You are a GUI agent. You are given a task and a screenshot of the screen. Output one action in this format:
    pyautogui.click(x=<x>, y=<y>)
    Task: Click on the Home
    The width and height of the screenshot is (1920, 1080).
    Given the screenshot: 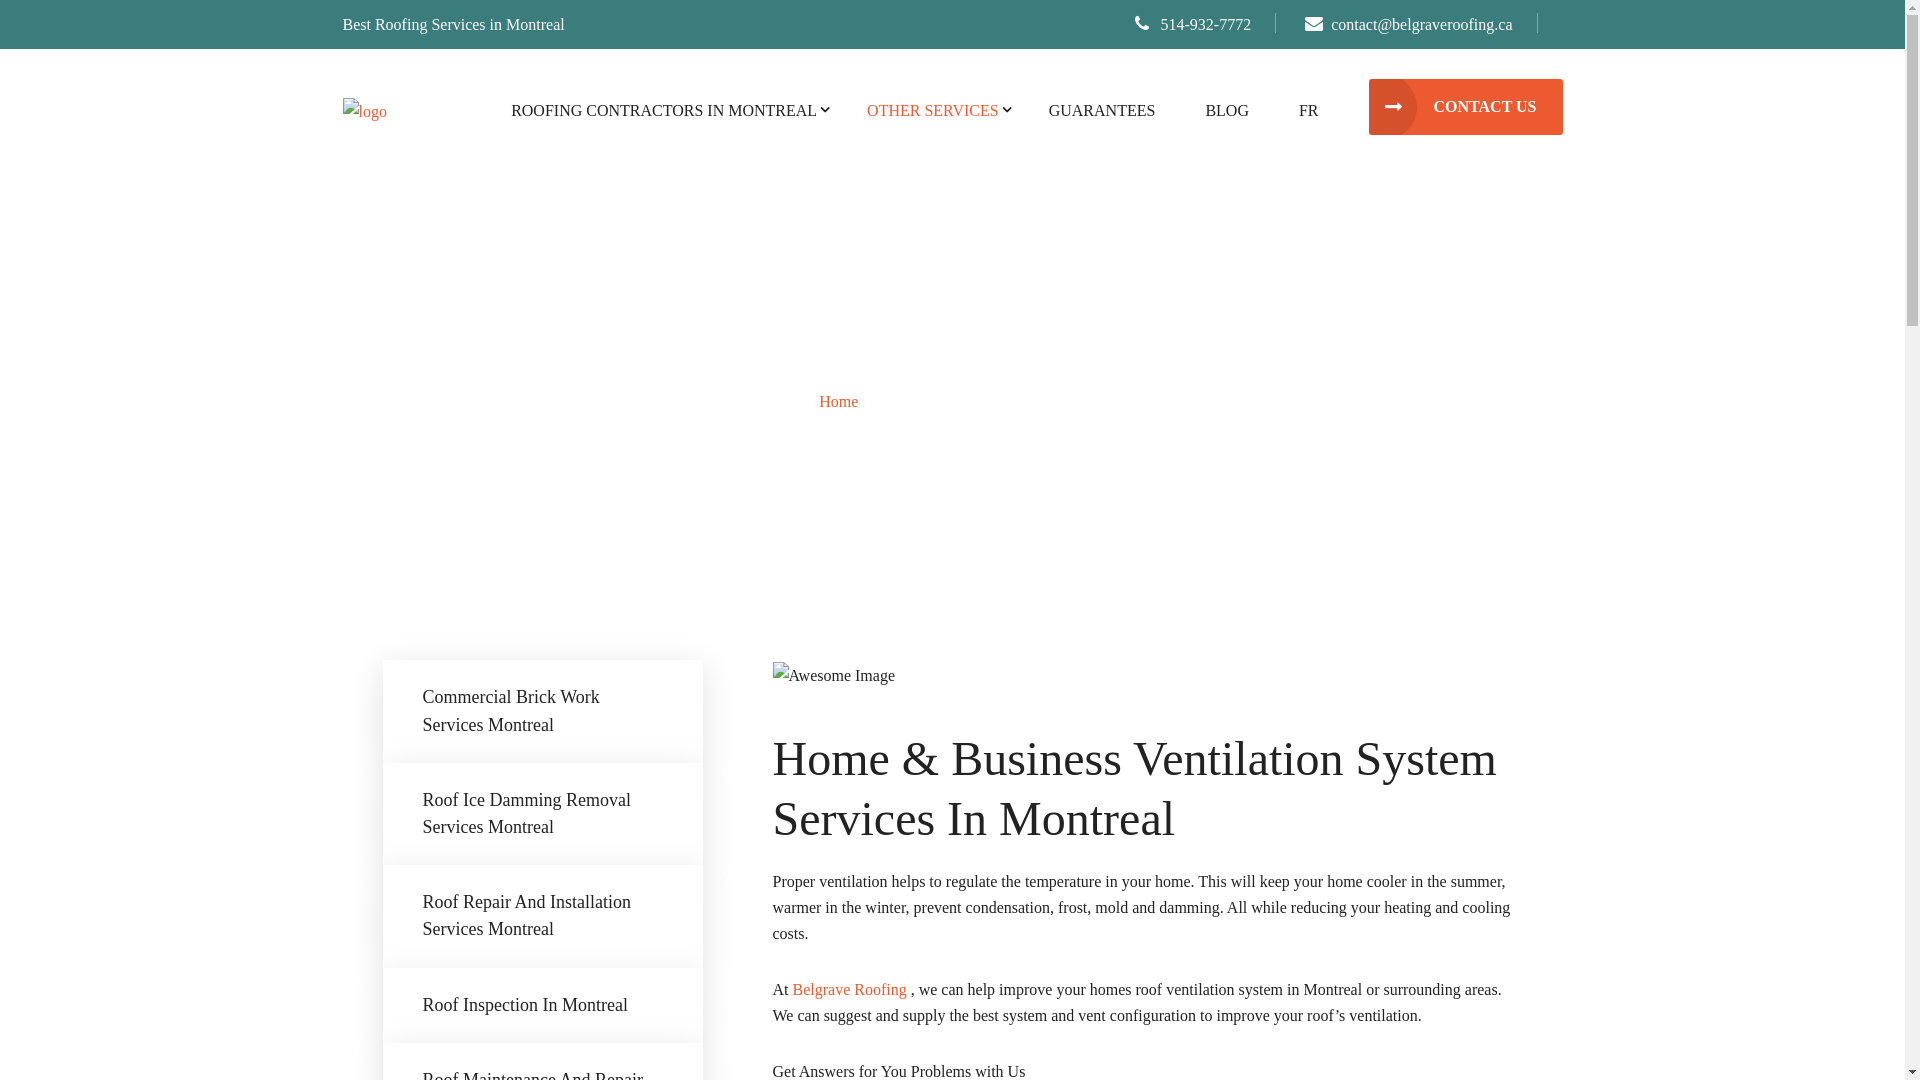 What is the action you would take?
    pyautogui.click(x=838, y=402)
    